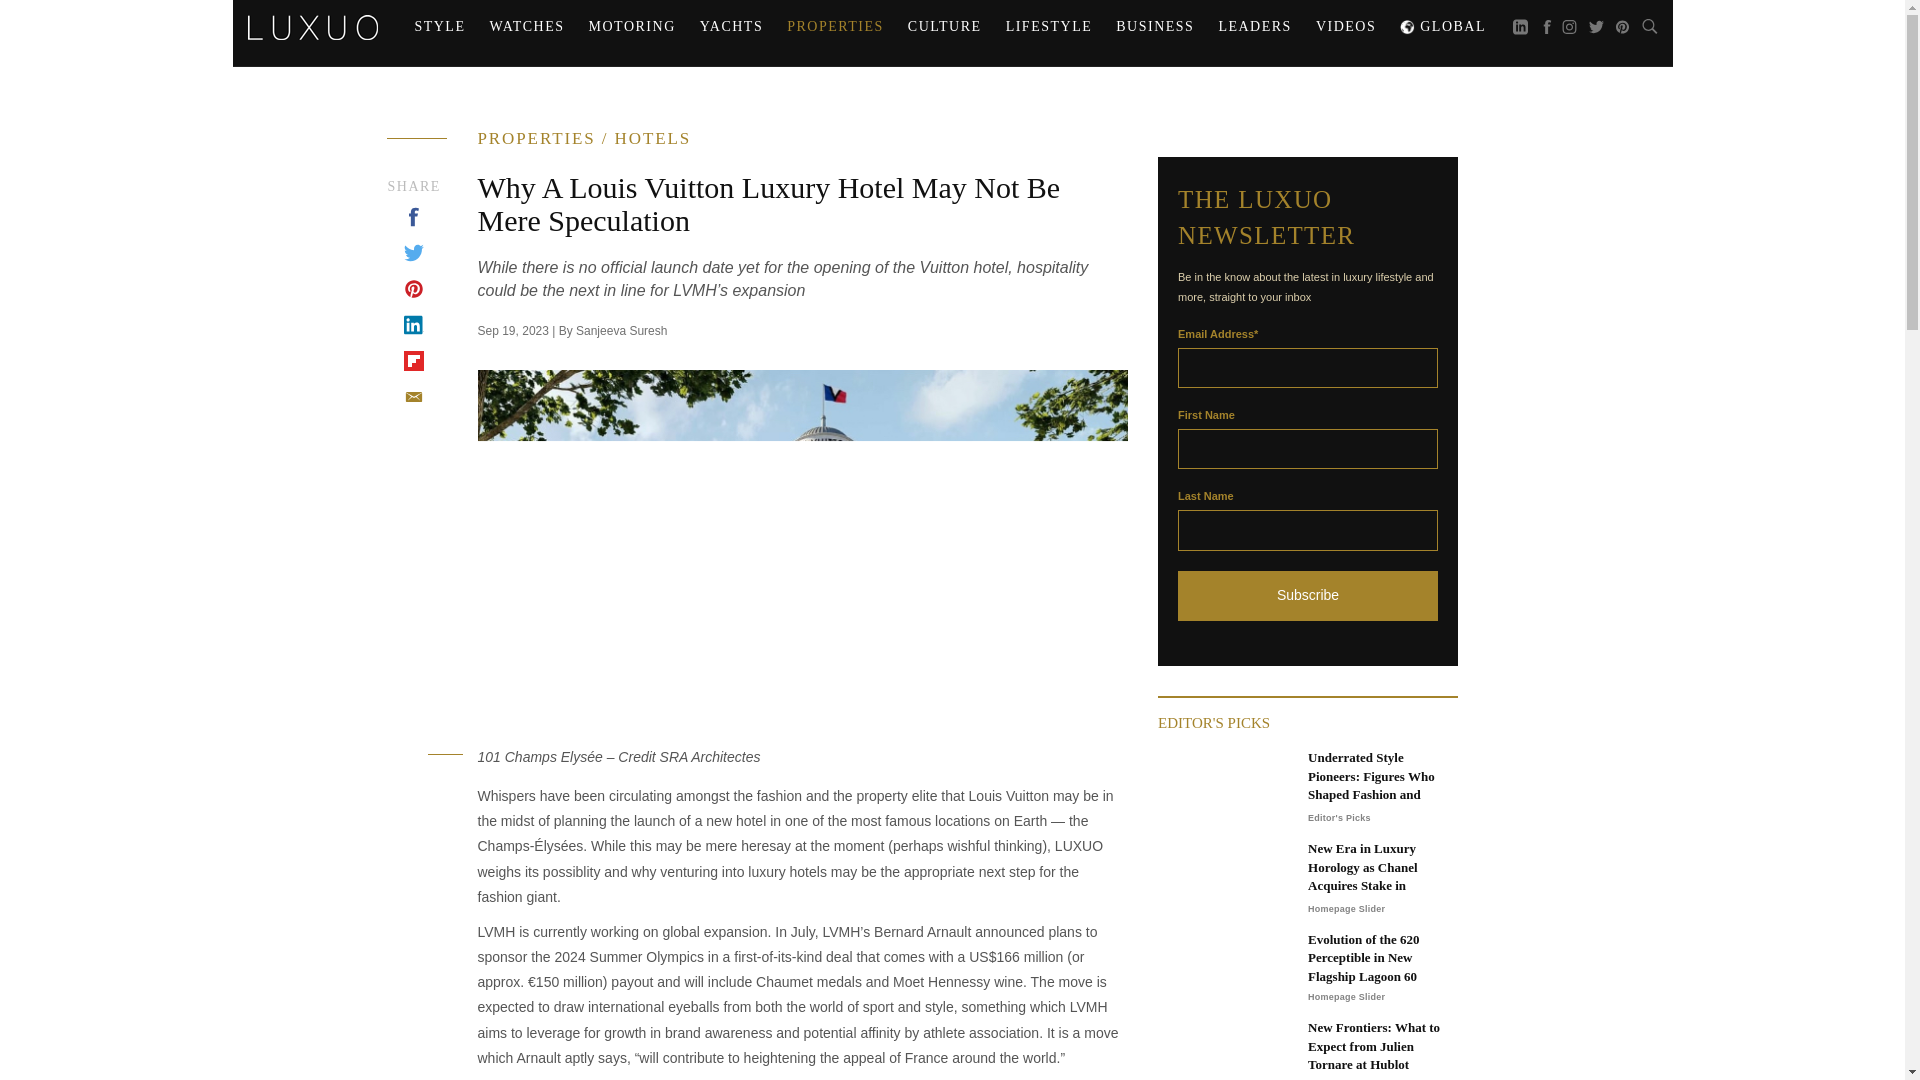  What do you see at coordinates (1308, 596) in the screenshot?
I see `Subscribe` at bounding box center [1308, 596].